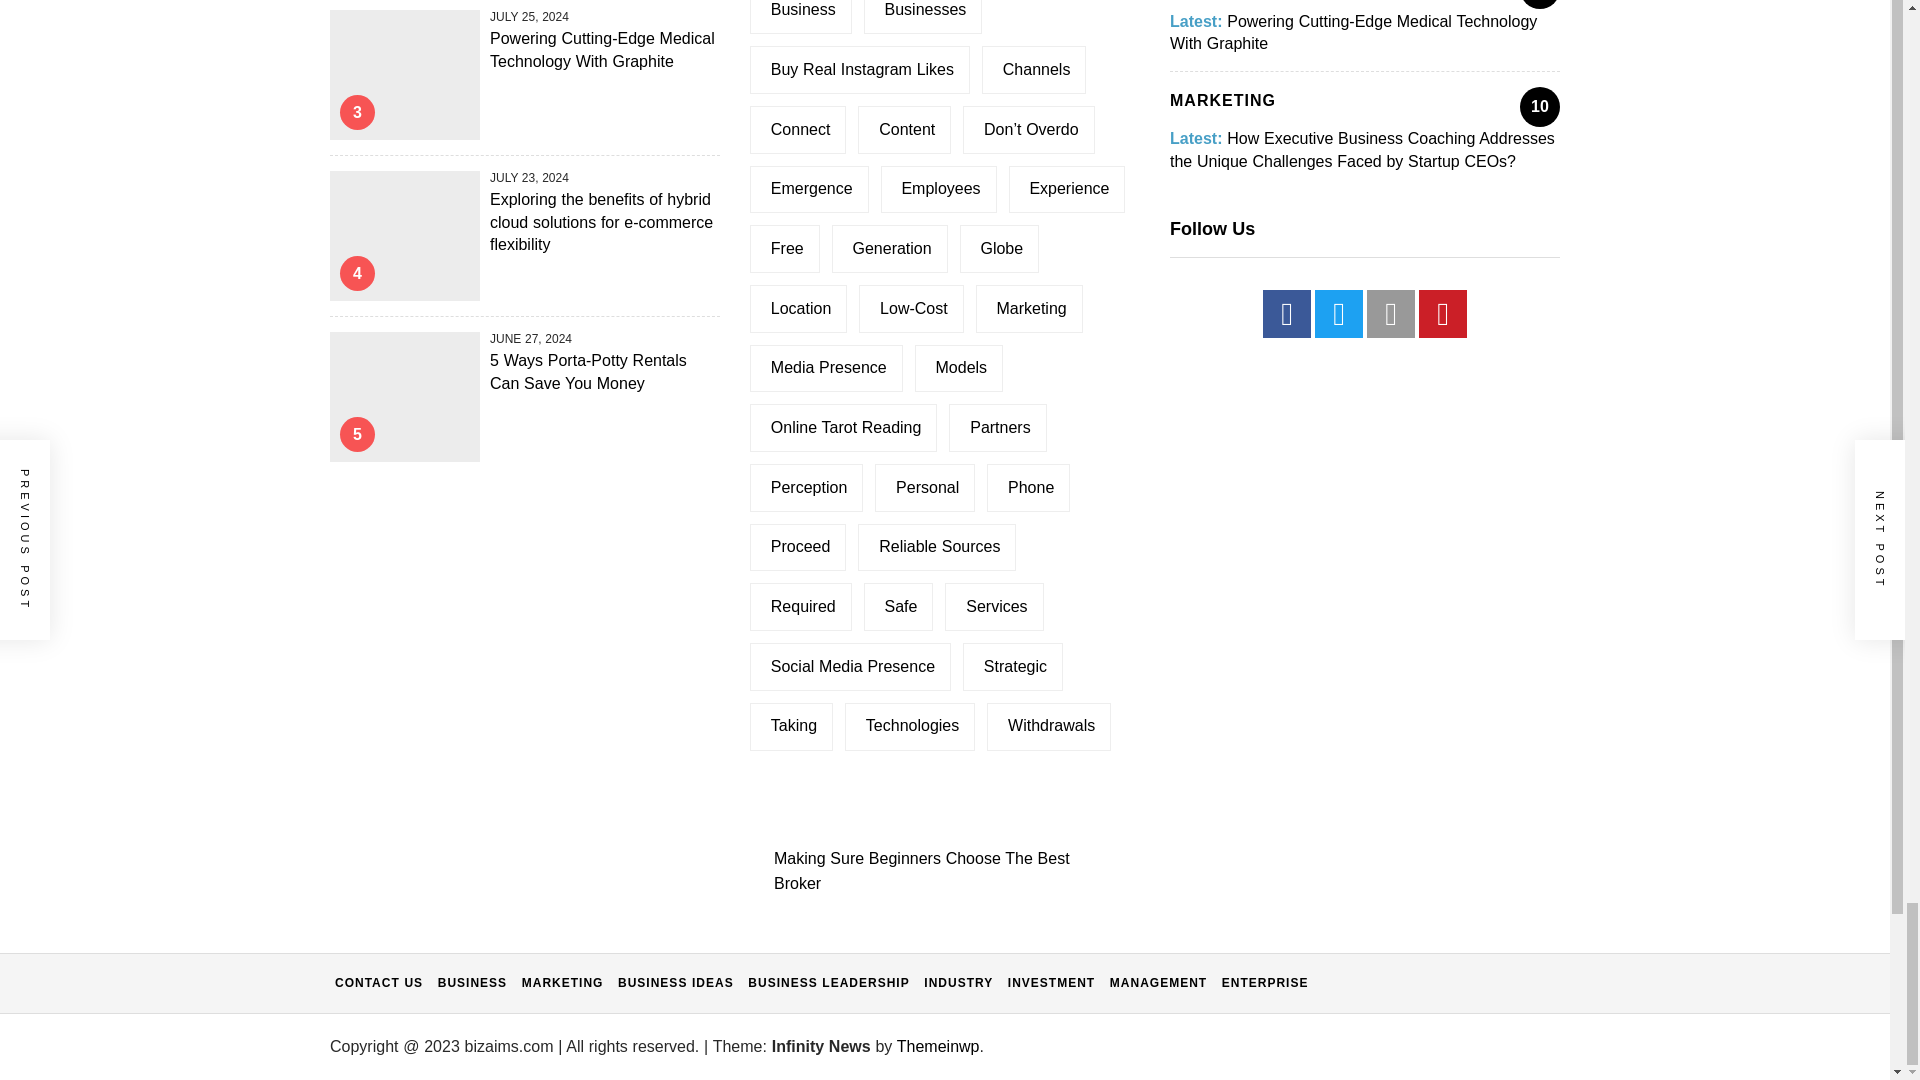  What do you see at coordinates (1391, 314) in the screenshot?
I see `LinkedIn` at bounding box center [1391, 314].